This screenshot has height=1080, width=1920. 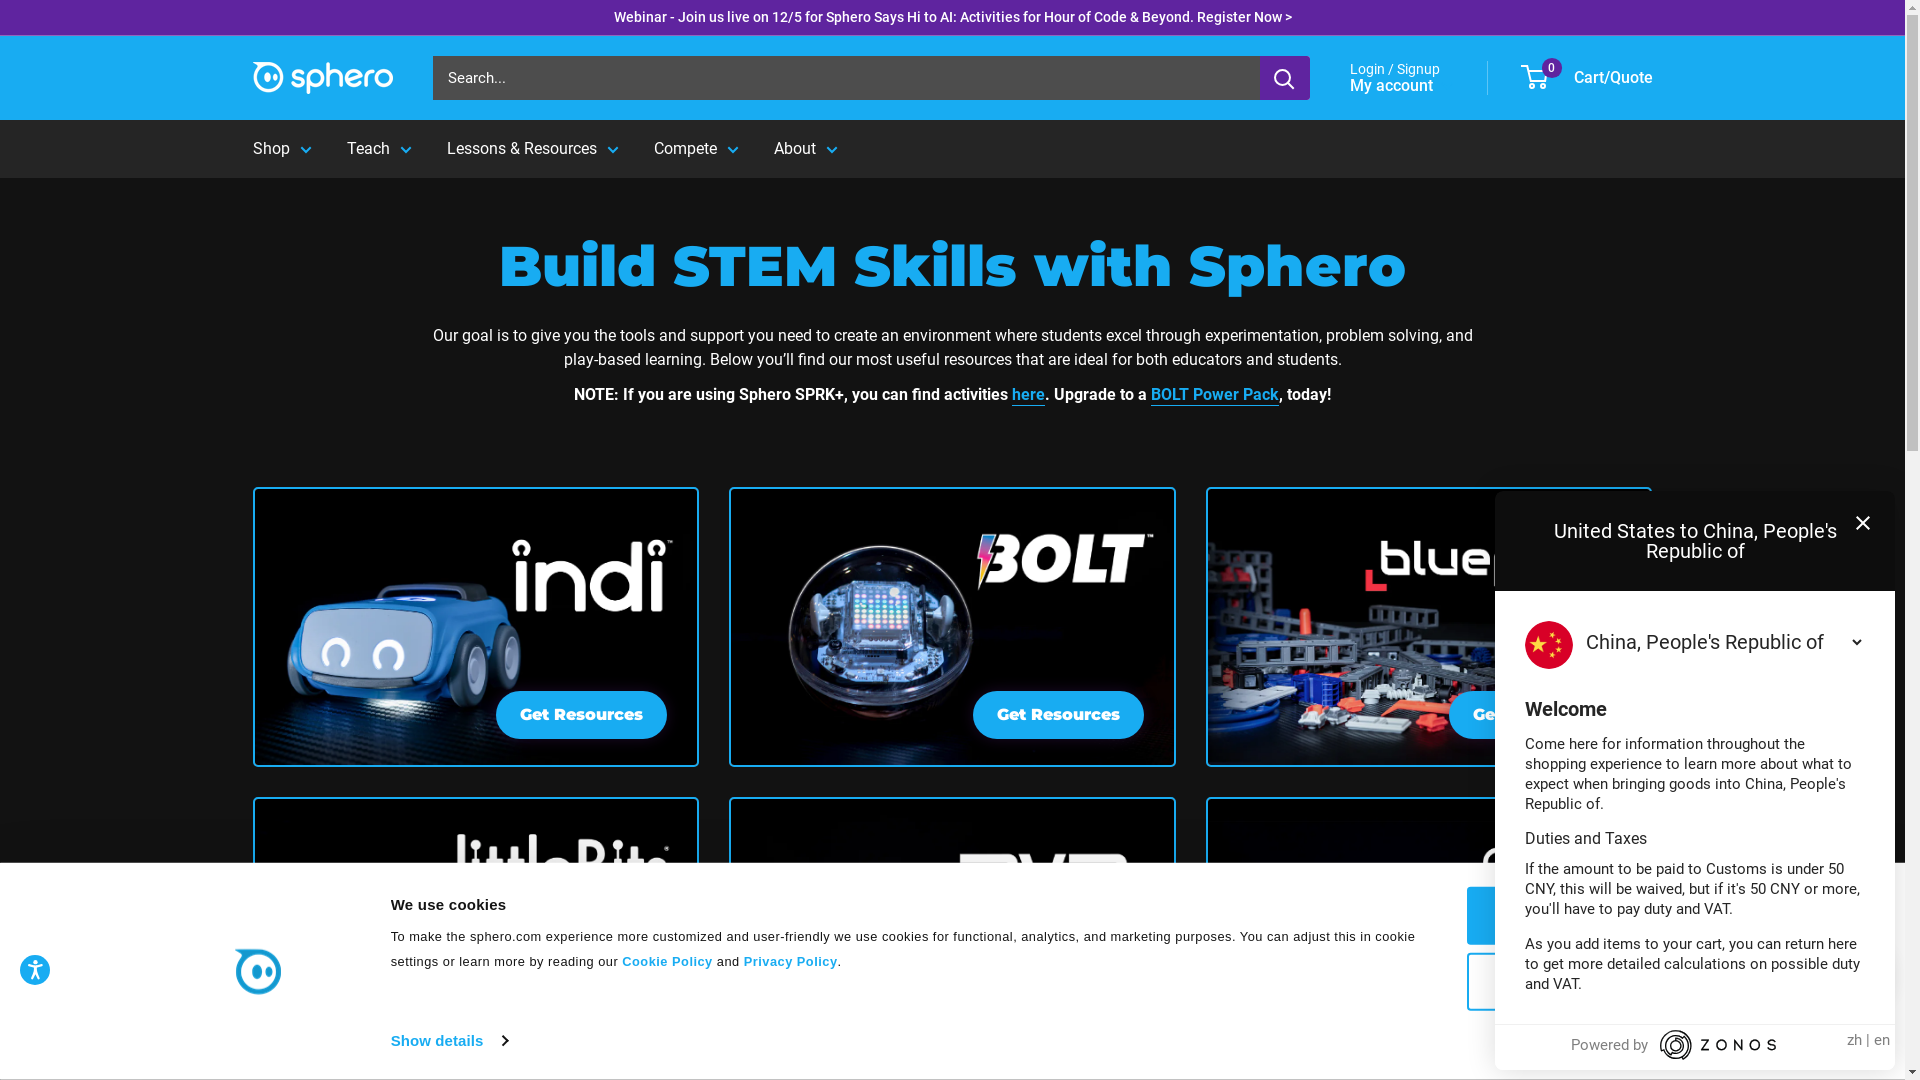 What do you see at coordinates (665, 962) in the screenshot?
I see ` Cookie Policy` at bounding box center [665, 962].